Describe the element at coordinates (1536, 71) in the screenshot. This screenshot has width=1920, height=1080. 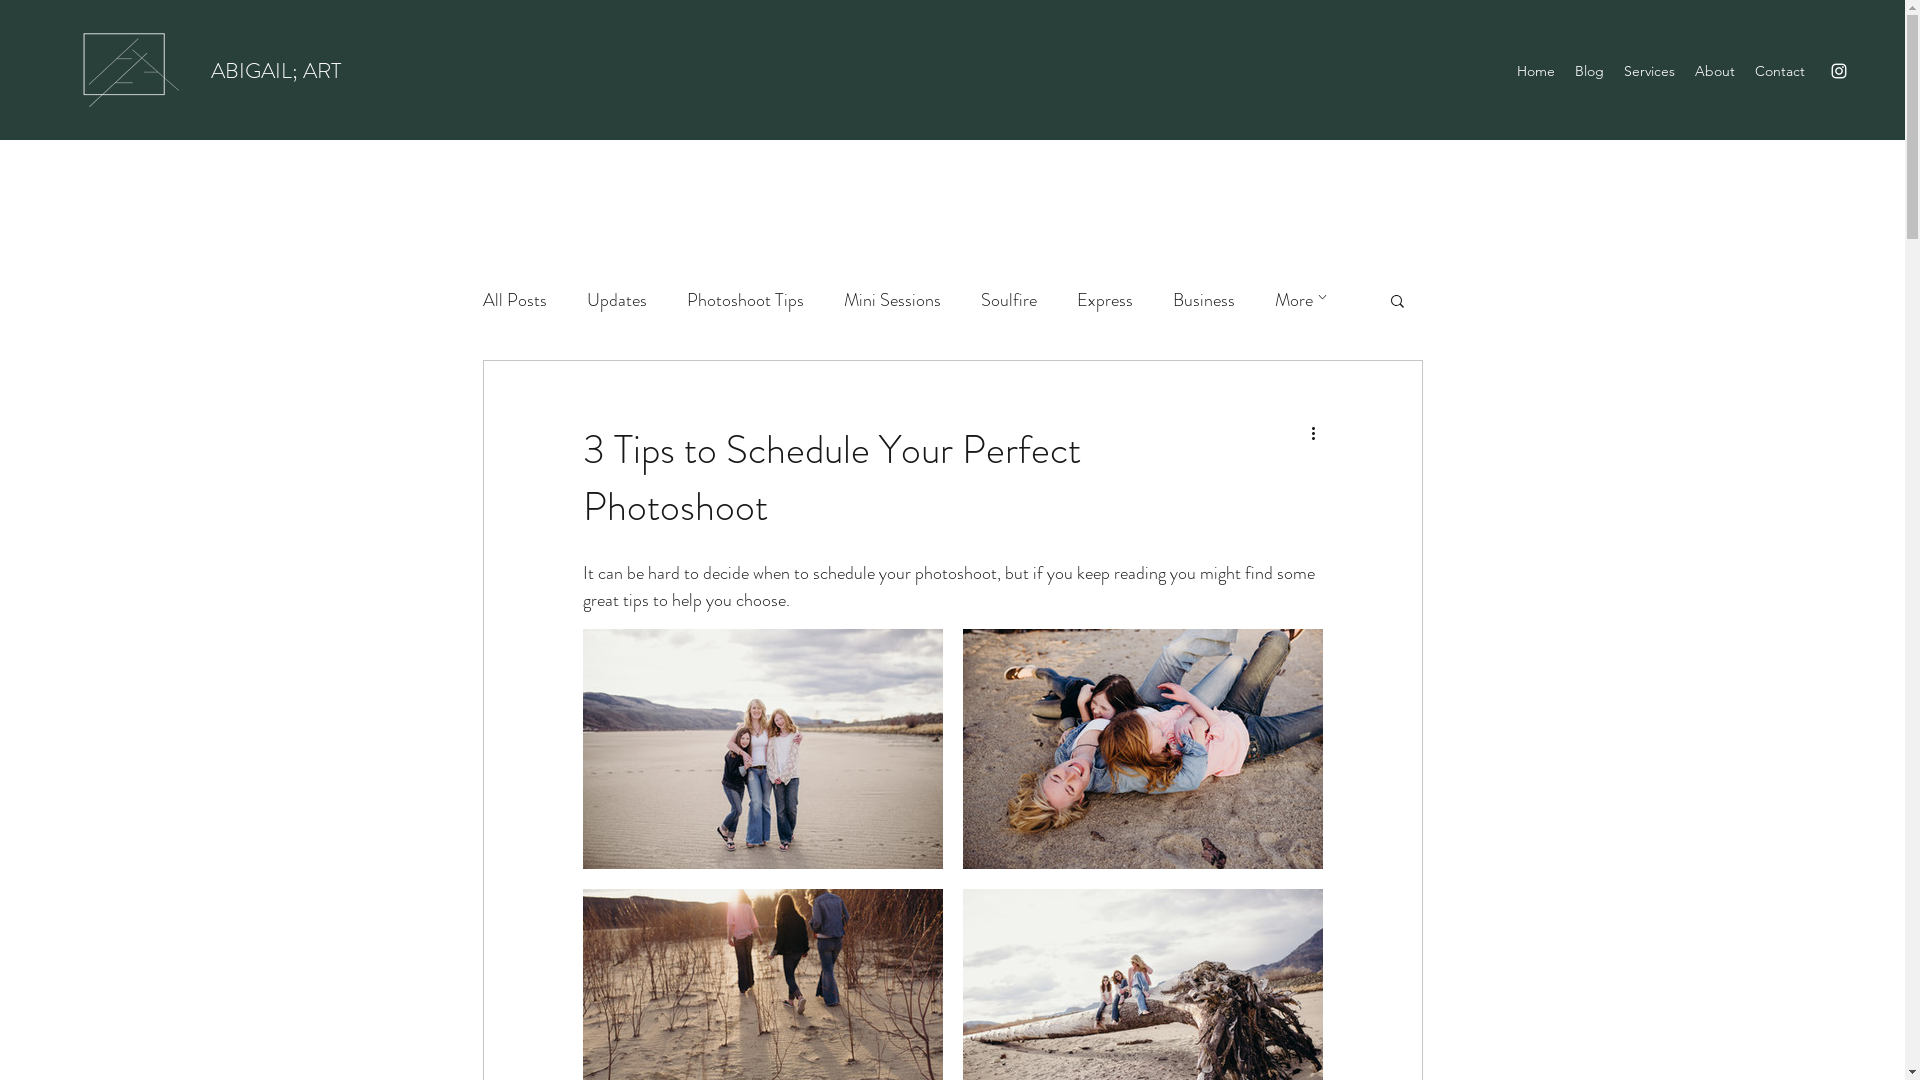
I see `Home` at that location.